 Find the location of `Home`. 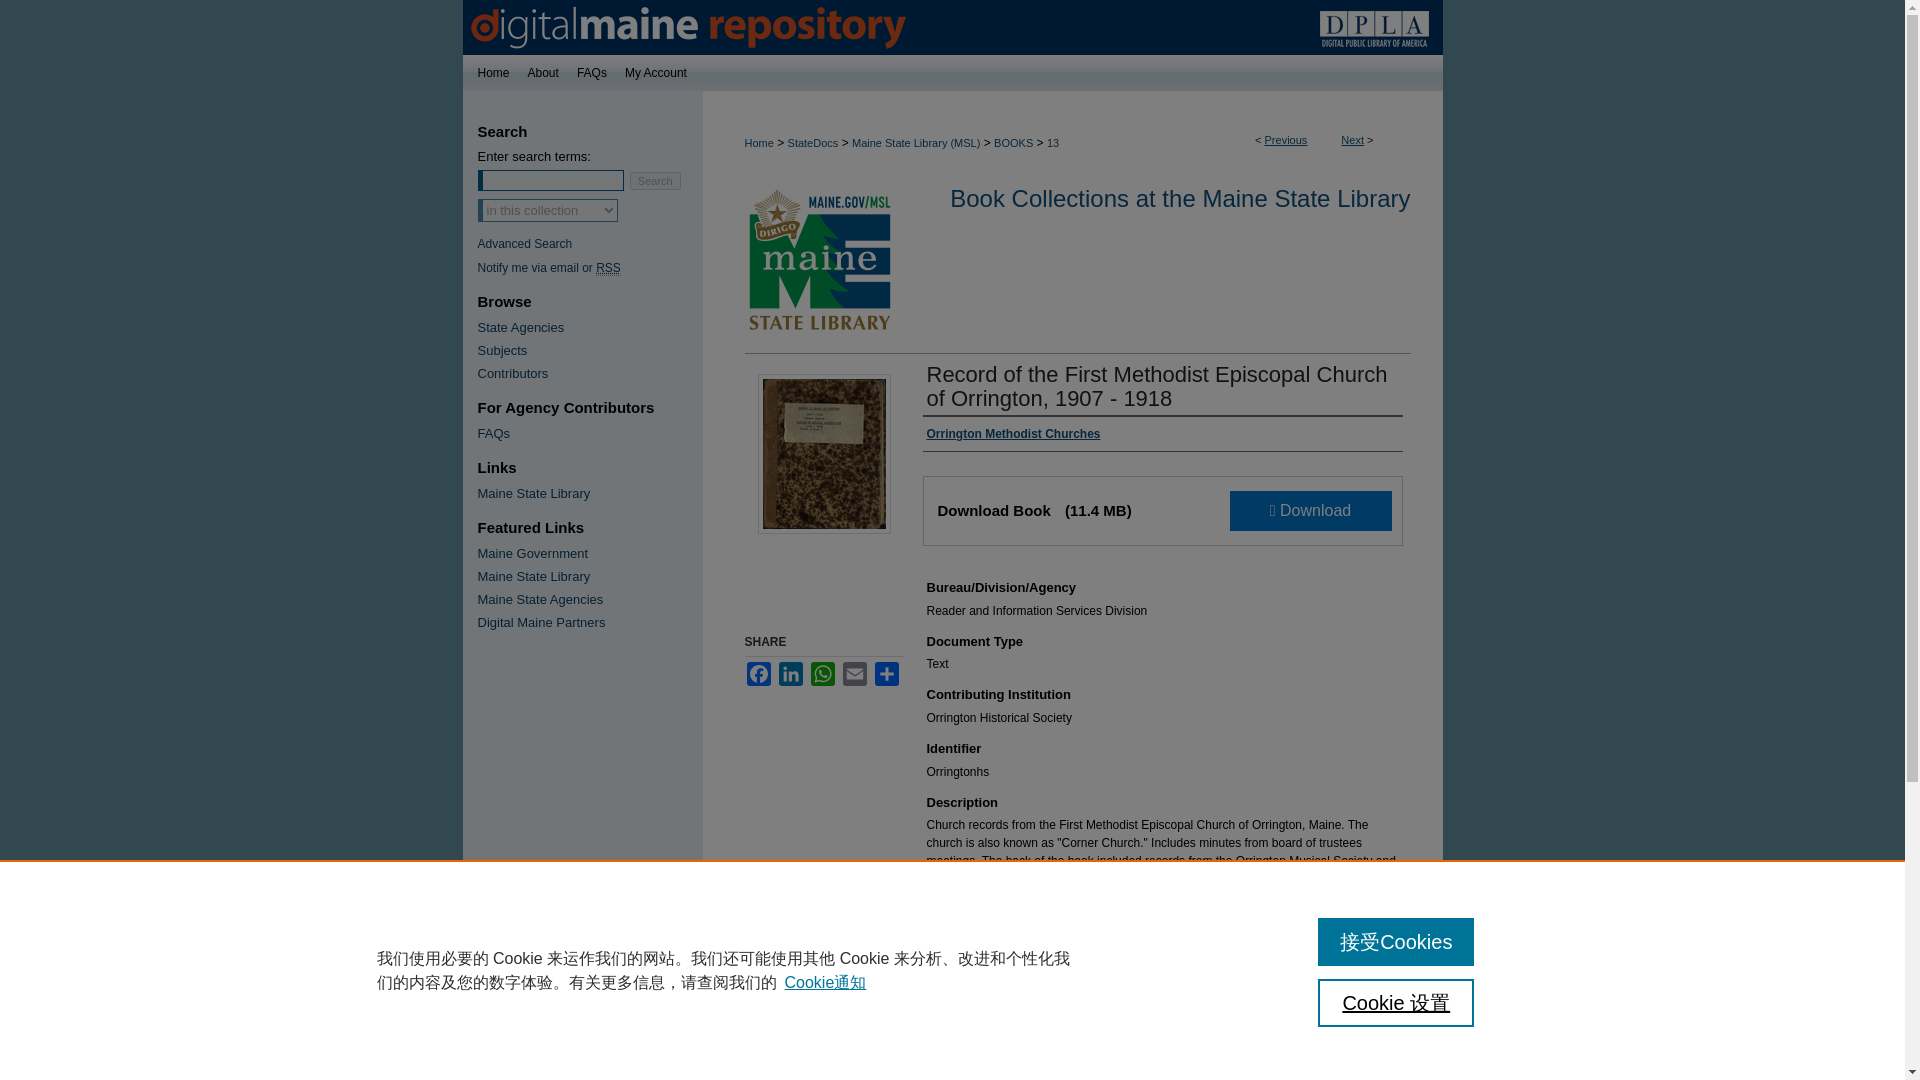

Home is located at coordinates (758, 143).